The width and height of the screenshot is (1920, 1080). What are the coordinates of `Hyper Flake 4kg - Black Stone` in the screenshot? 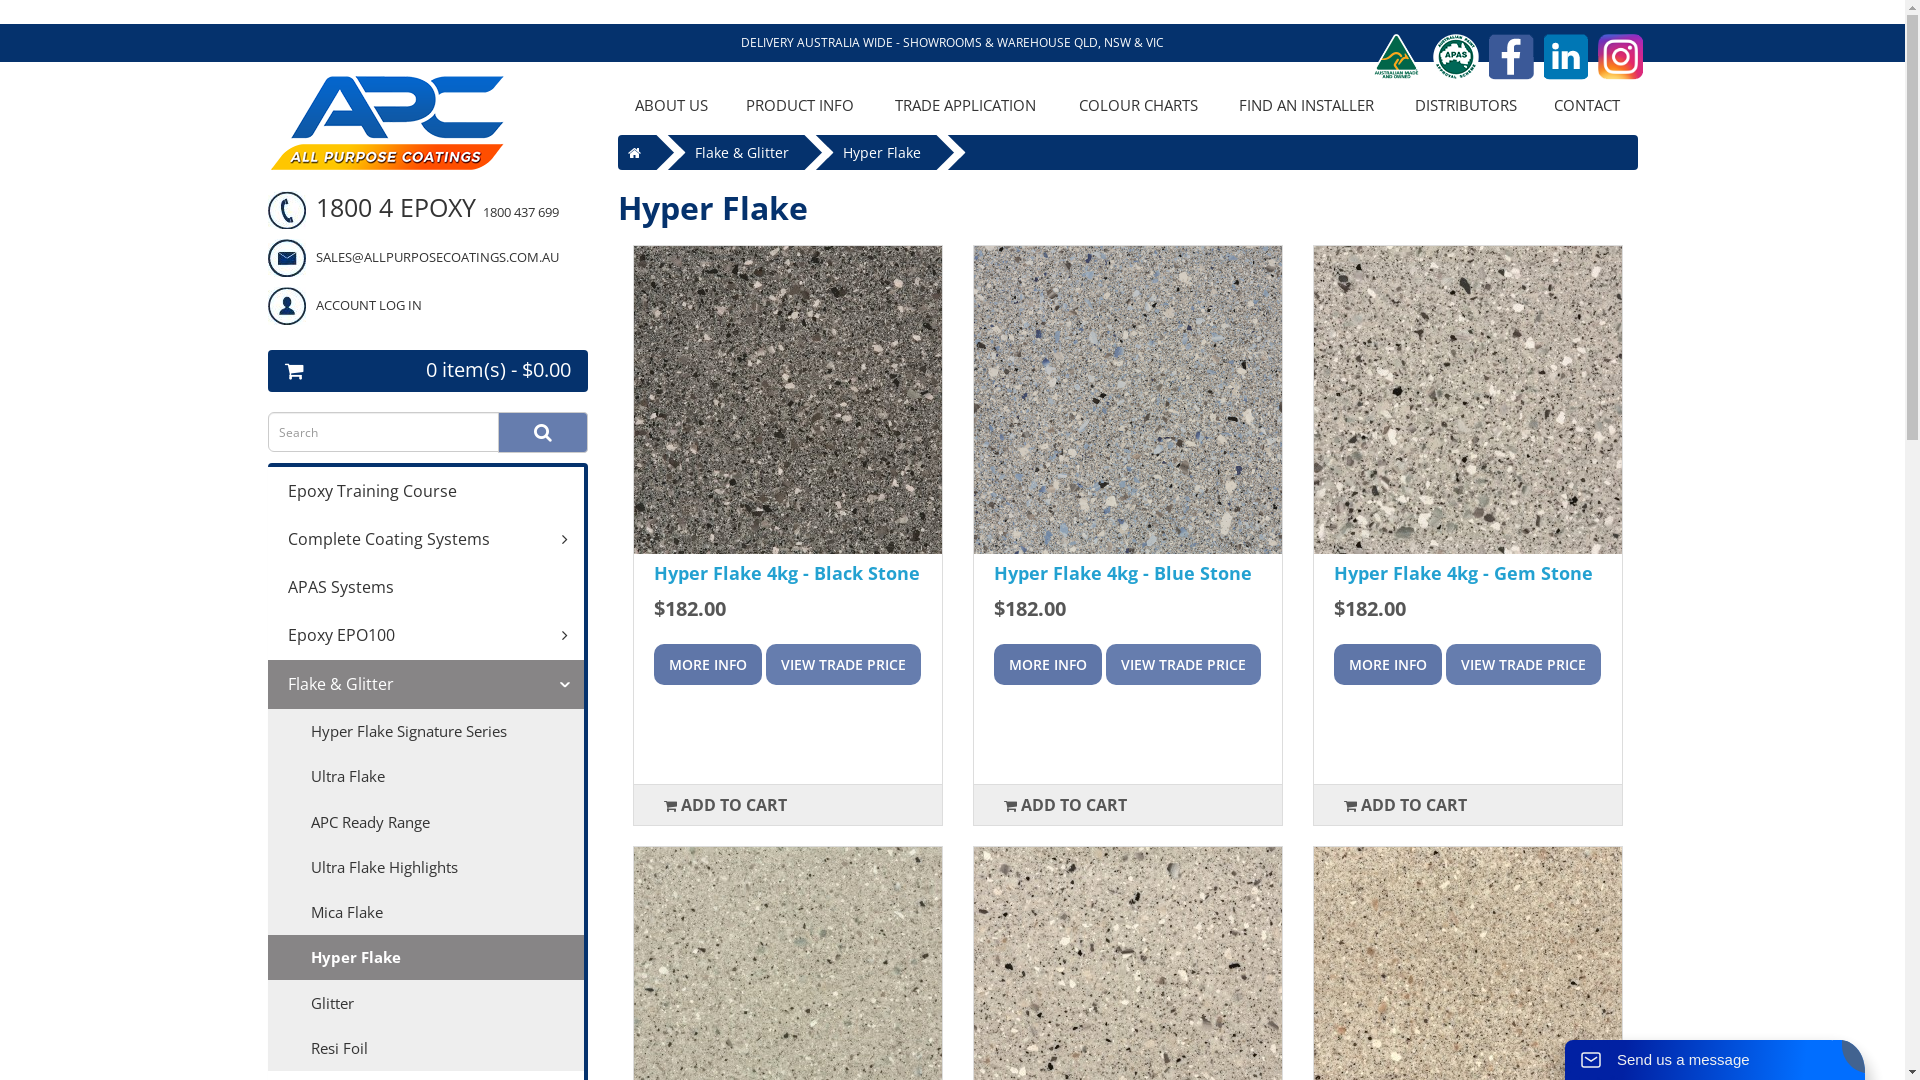 It's located at (788, 400).